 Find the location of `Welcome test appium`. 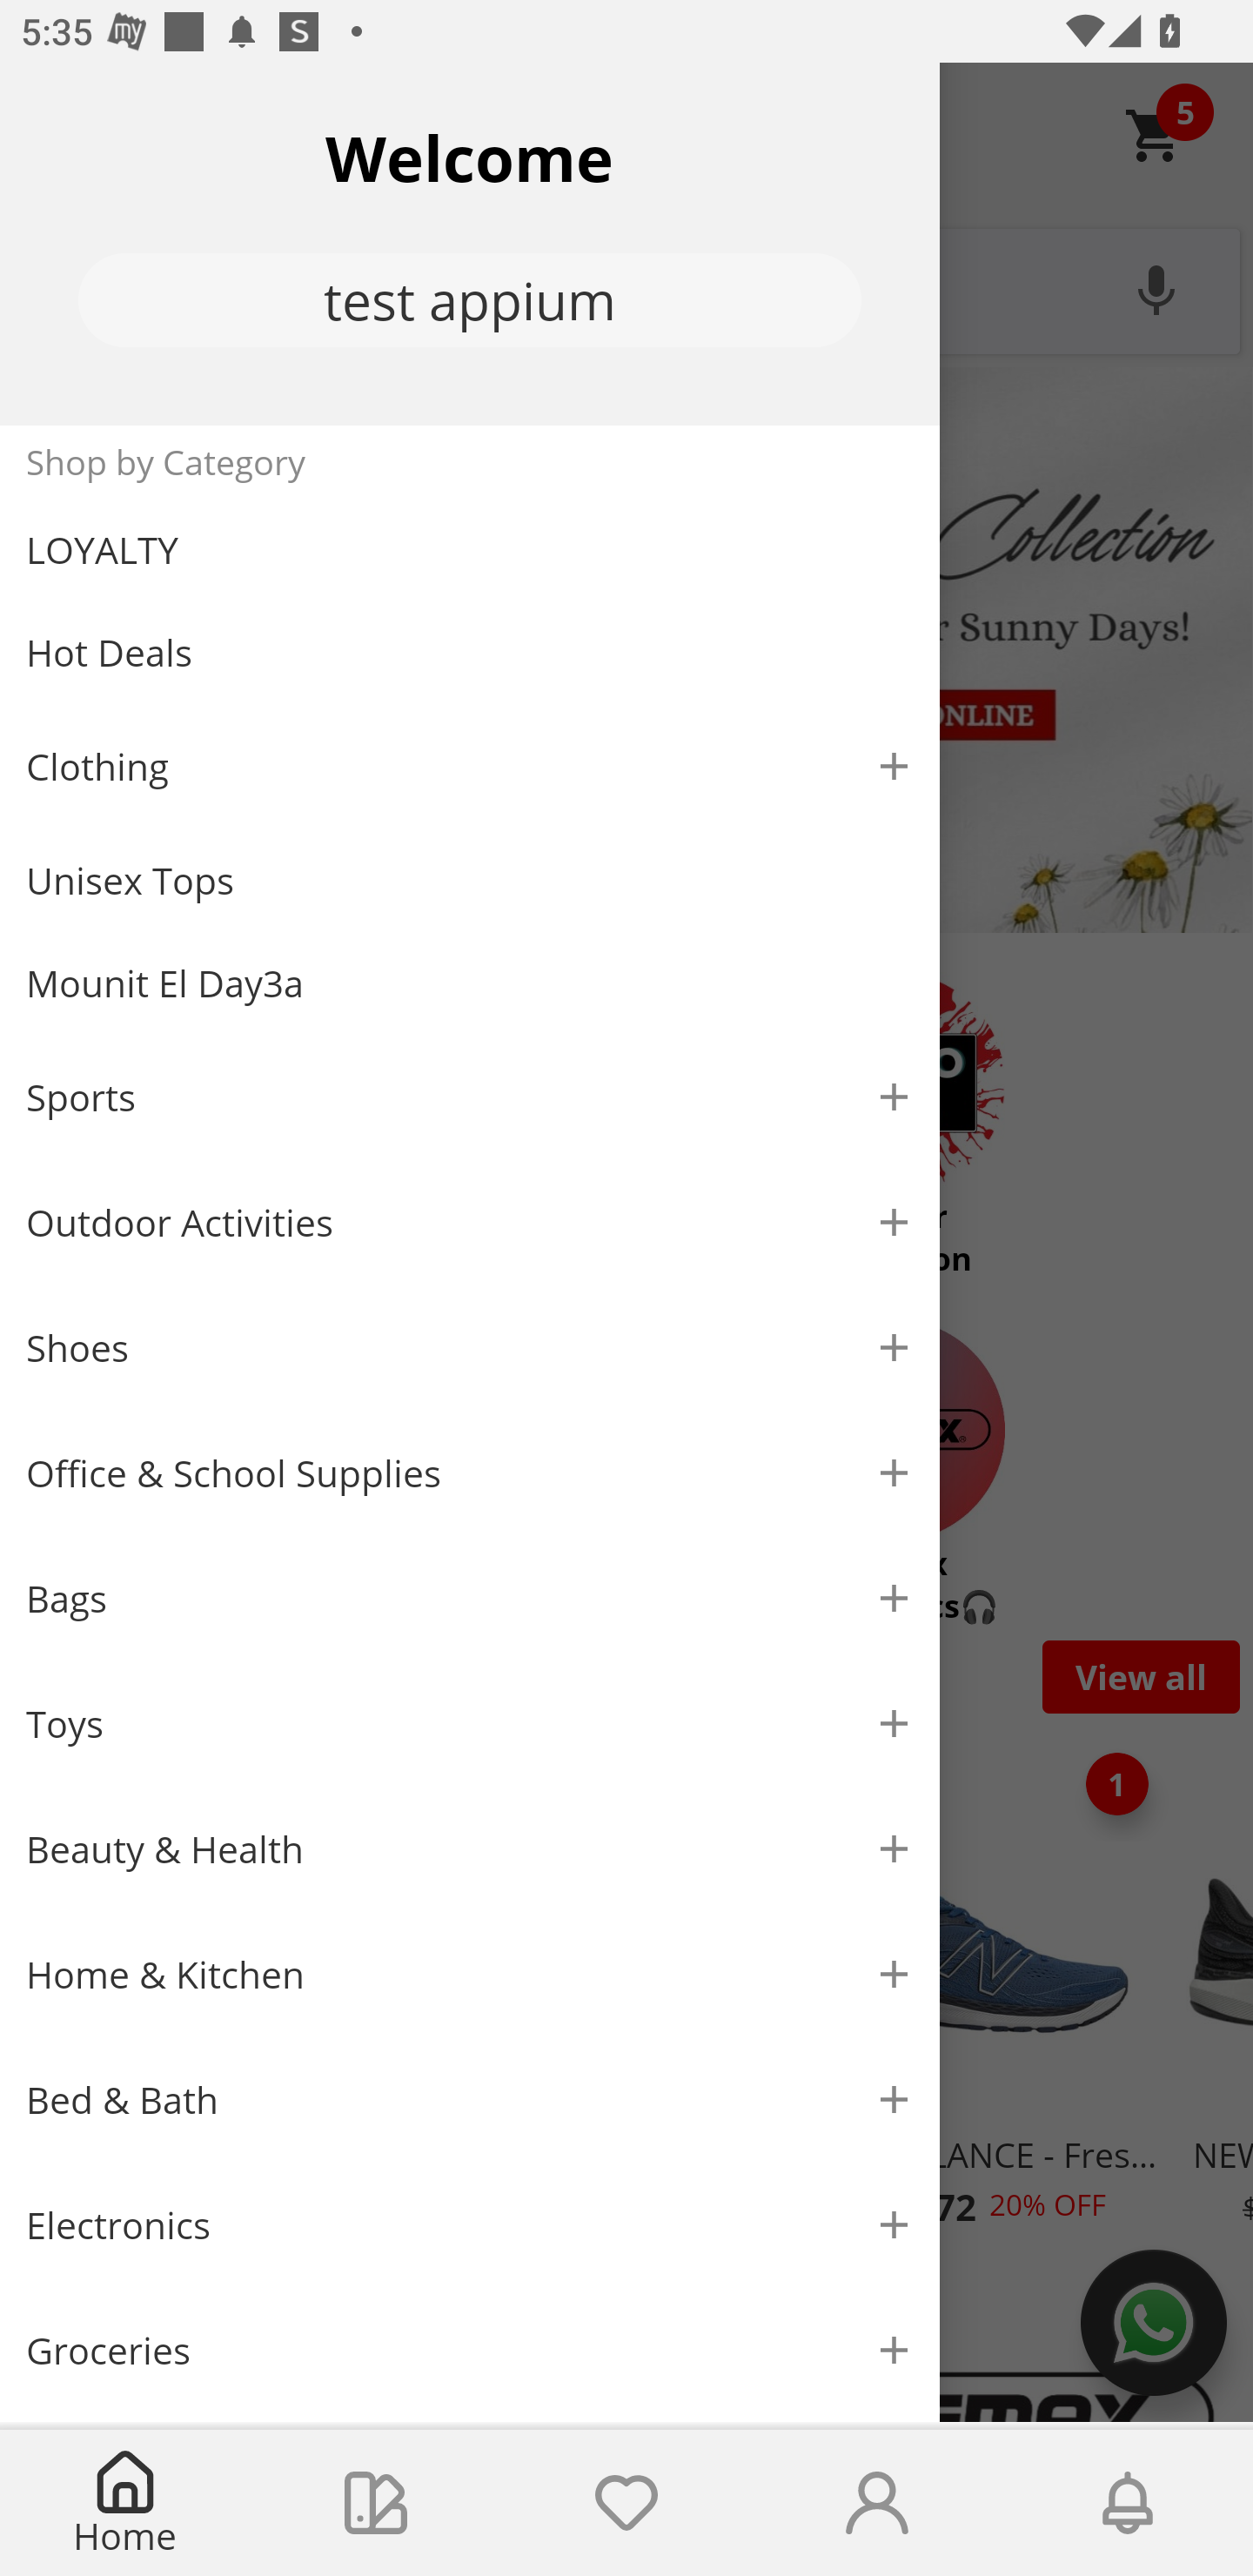

Welcome test appium is located at coordinates (470, 244).